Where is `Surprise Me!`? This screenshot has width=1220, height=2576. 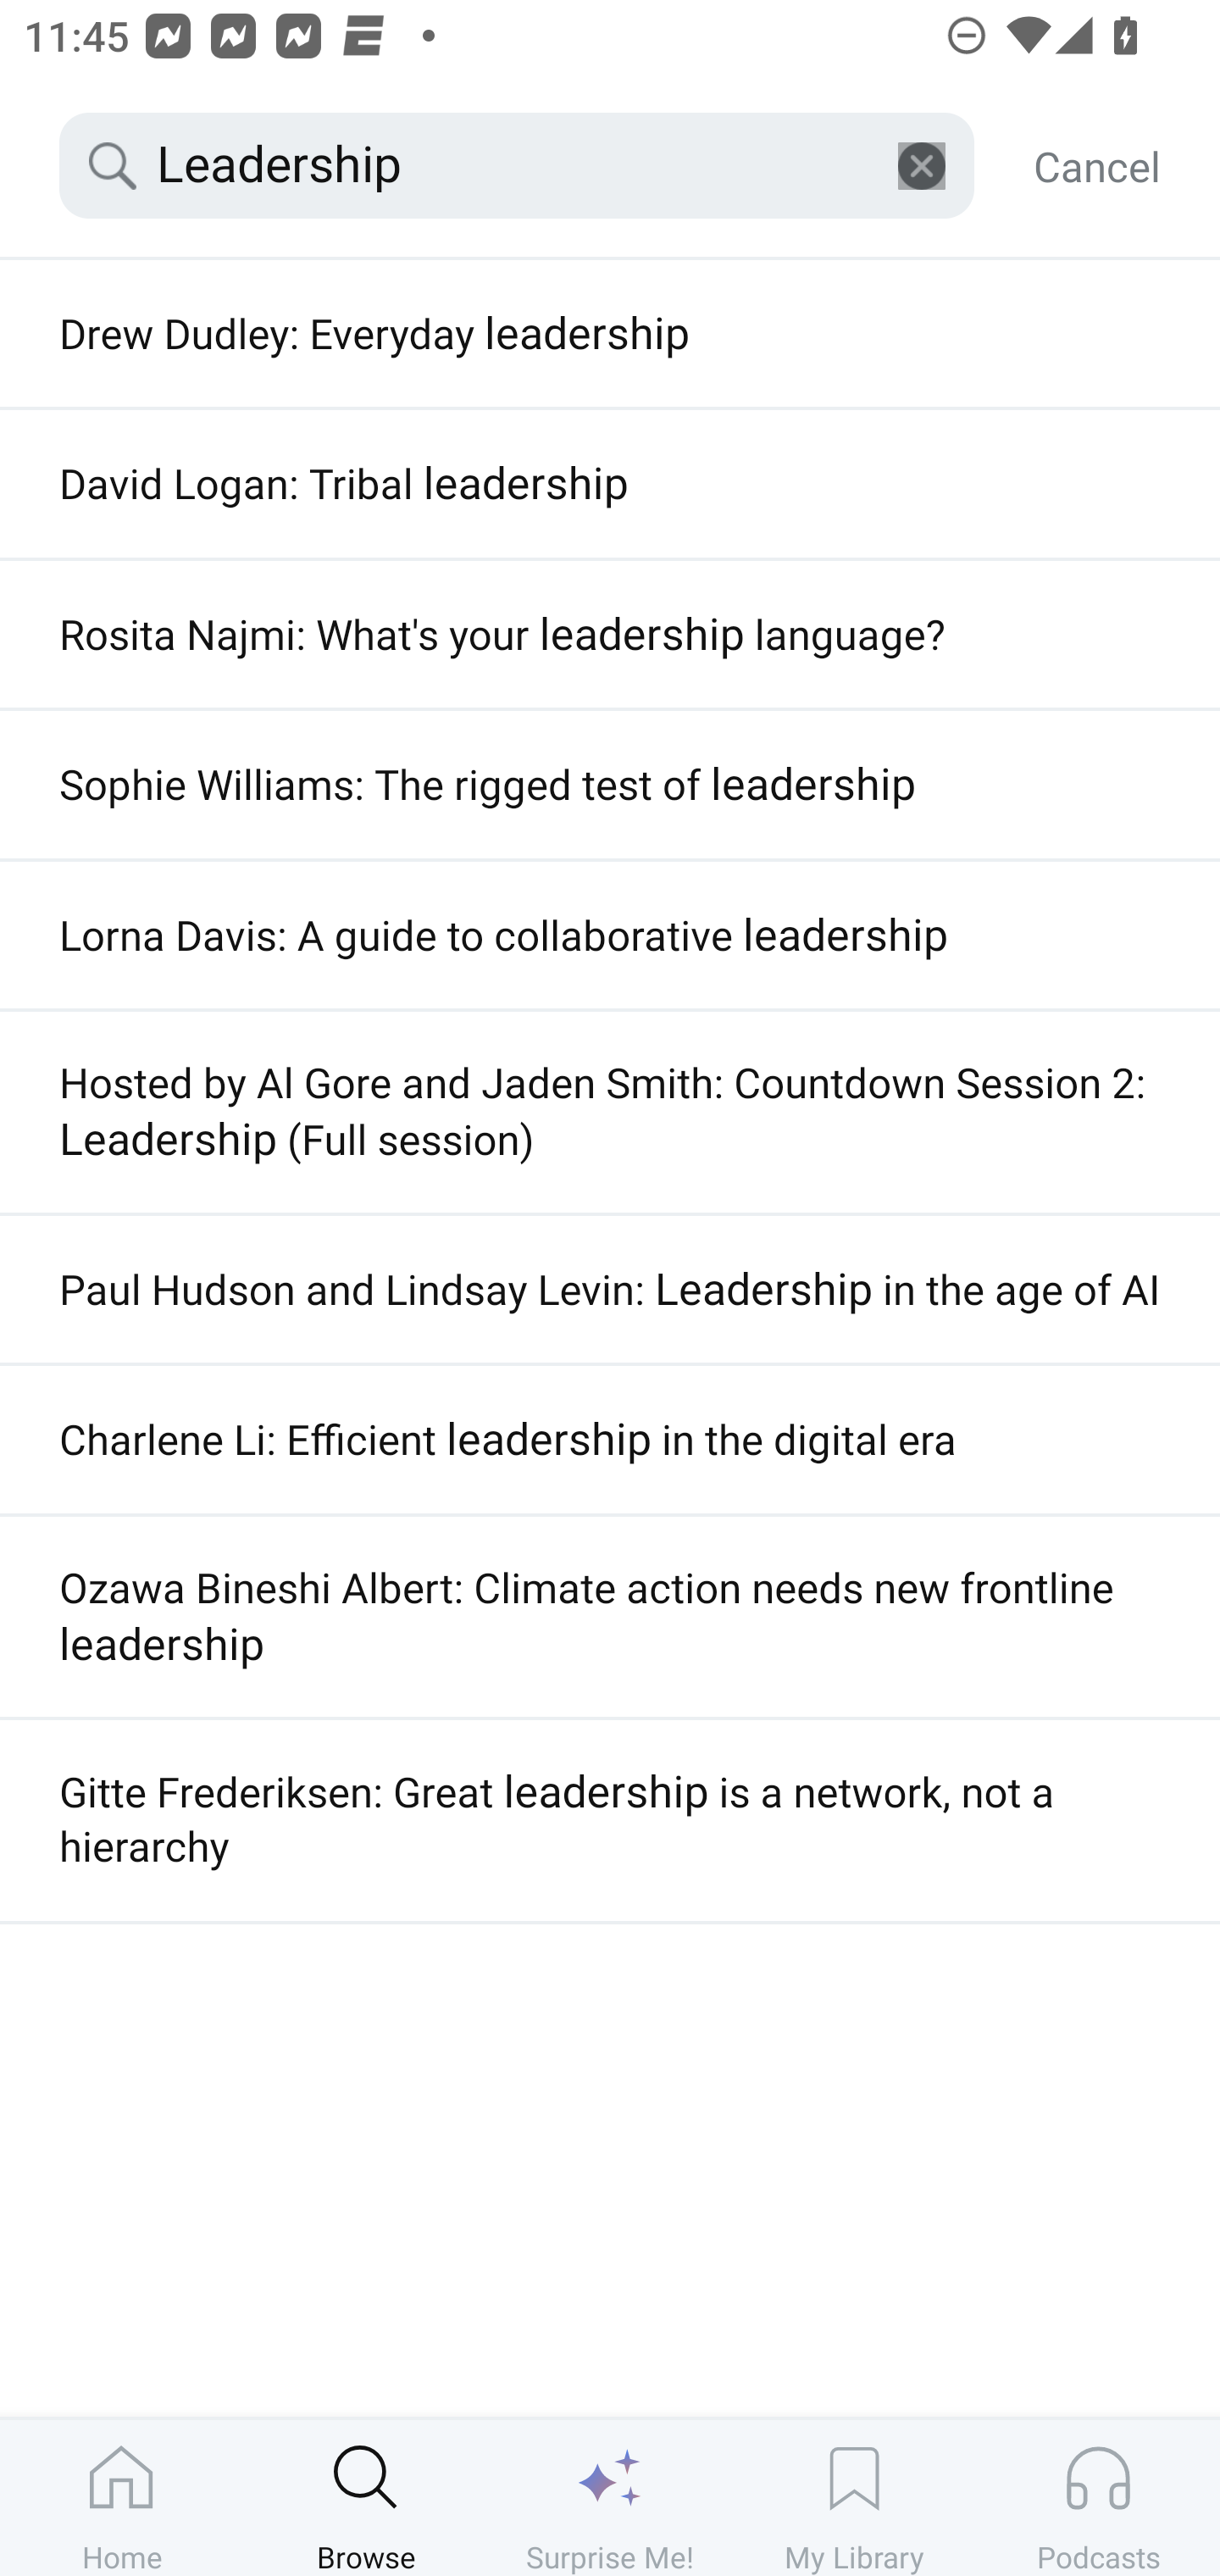 Surprise Me! is located at coordinates (610, 2497).